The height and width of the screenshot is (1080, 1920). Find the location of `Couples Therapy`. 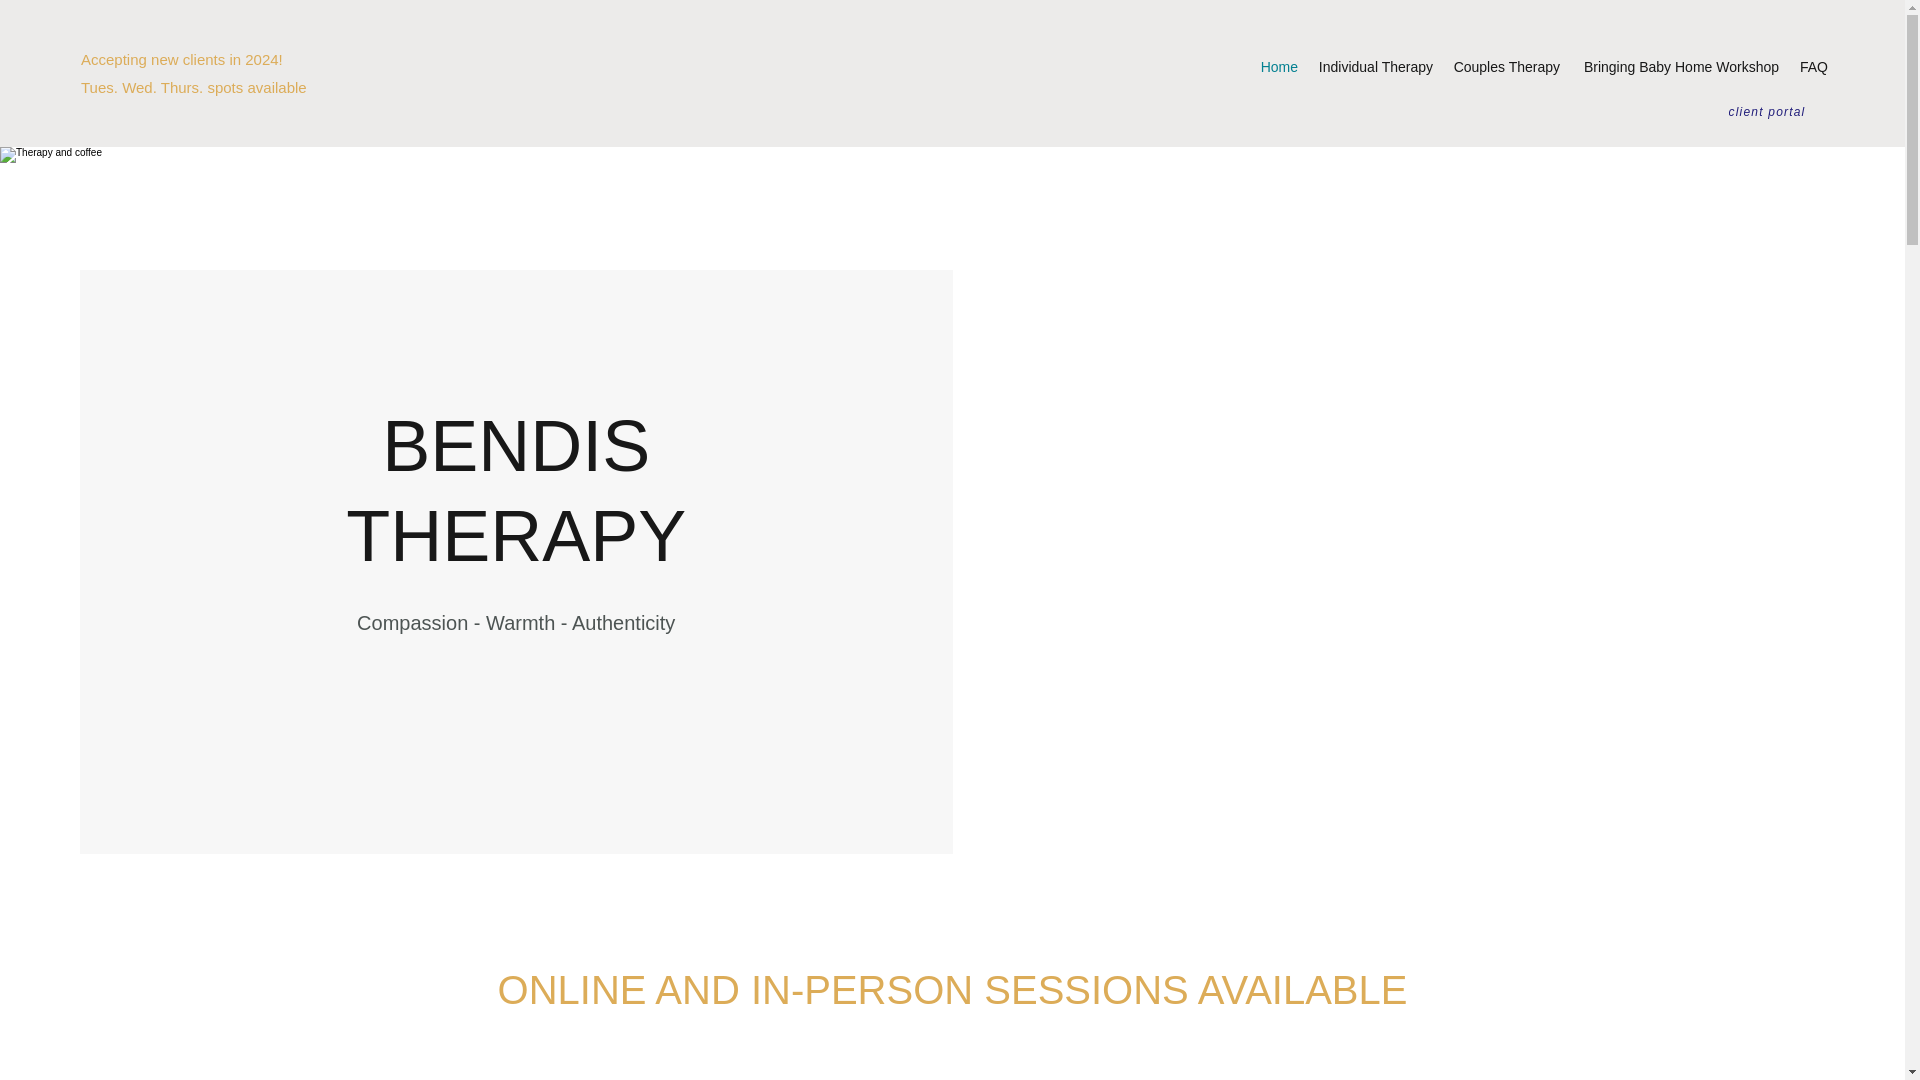

Couples Therapy is located at coordinates (1506, 66).